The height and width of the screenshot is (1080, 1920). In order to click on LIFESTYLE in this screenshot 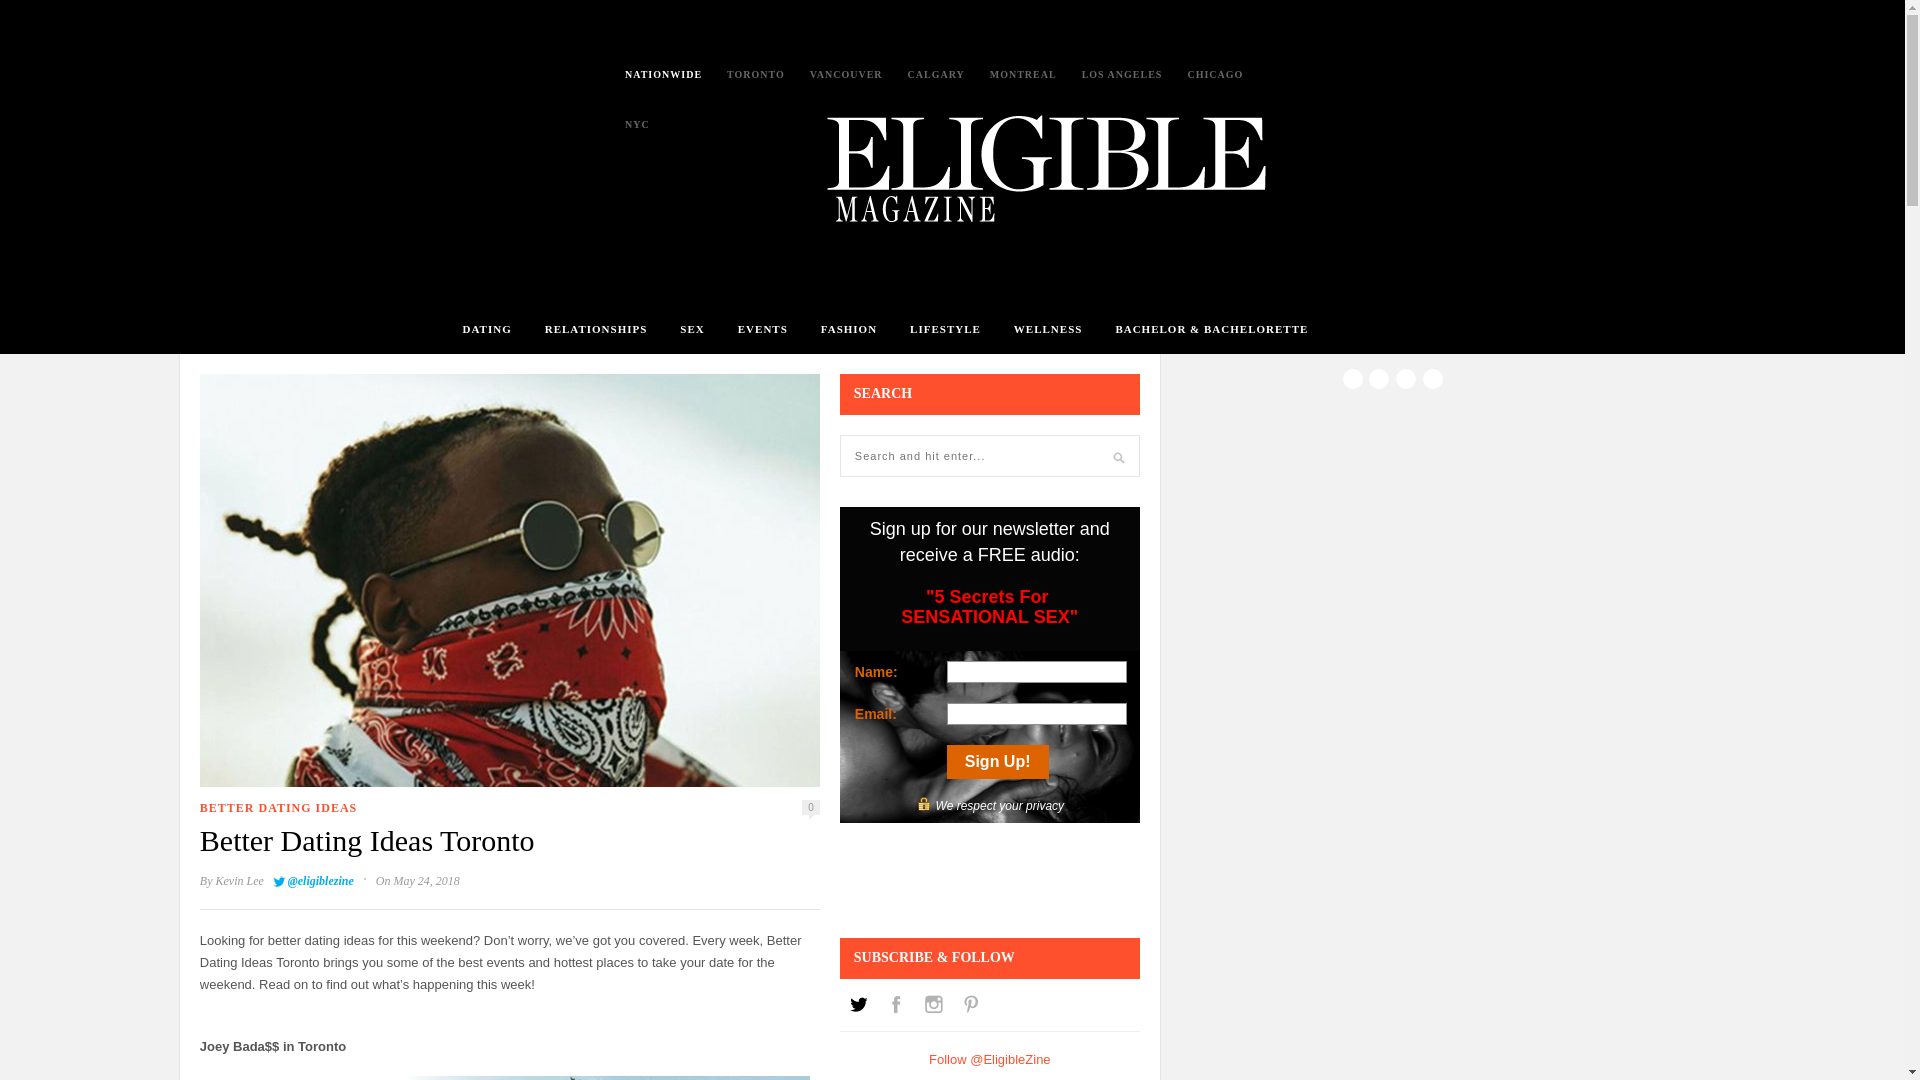, I will do `click(946, 328)`.